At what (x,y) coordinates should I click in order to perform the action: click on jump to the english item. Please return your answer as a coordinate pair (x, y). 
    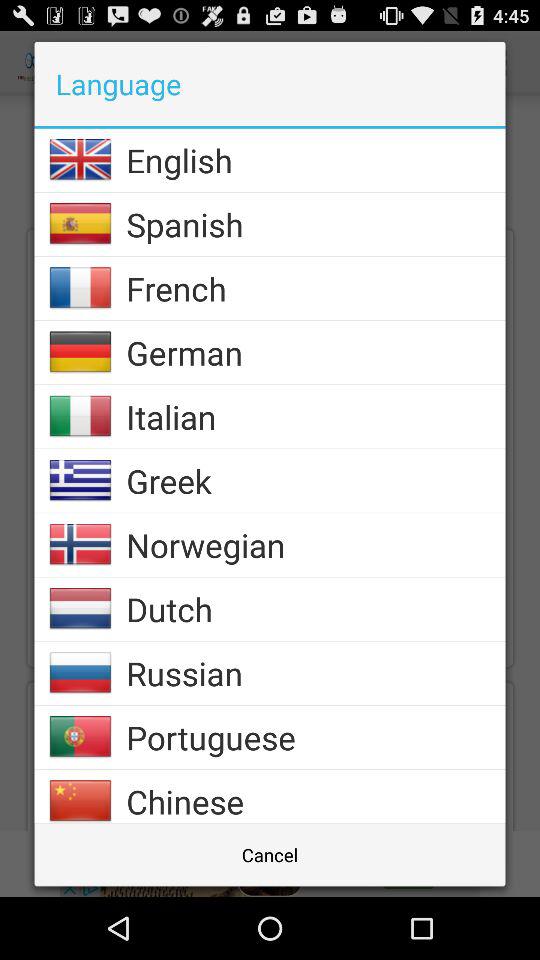
    Looking at the image, I should click on (316, 160).